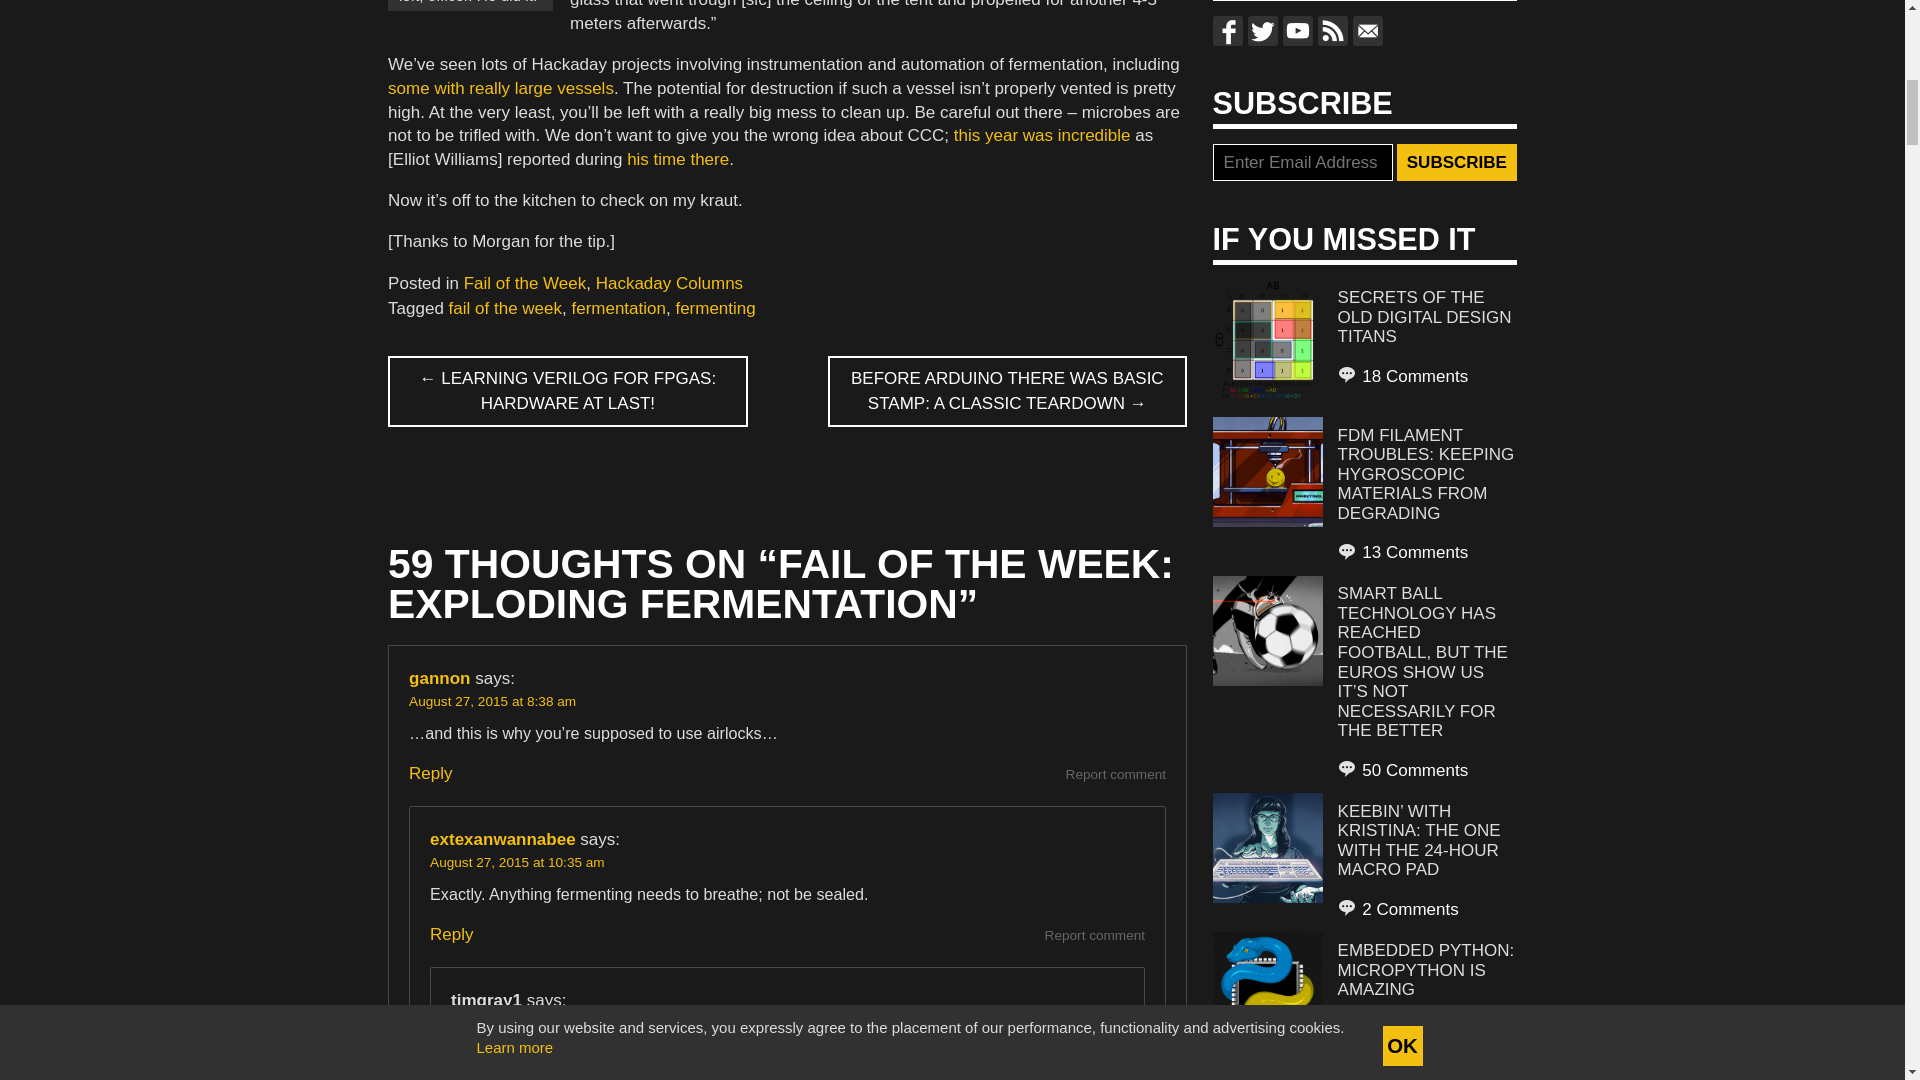 The image size is (1920, 1080). What do you see at coordinates (714, 308) in the screenshot?
I see `fermenting` at bounding box center [714, 308].